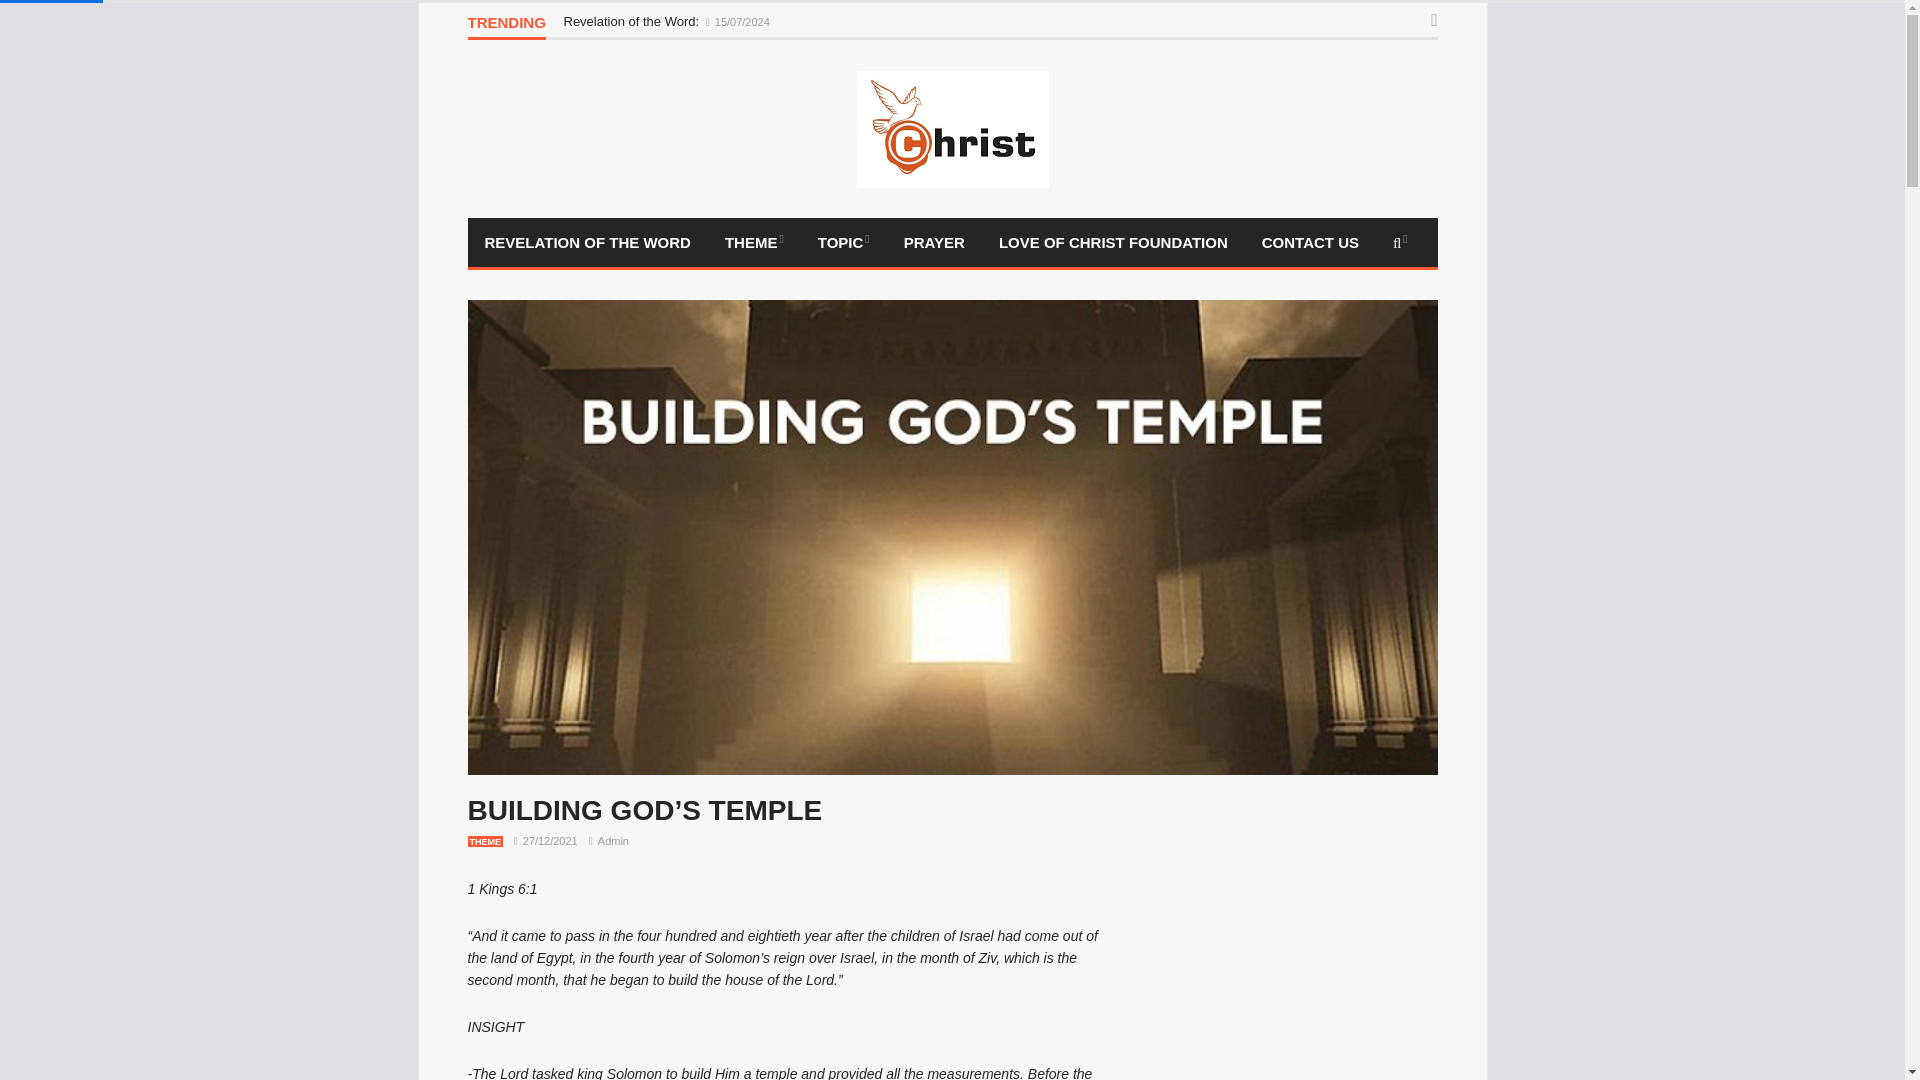  Describe the element at coordinates (1112, 242) in the screenshot. I see `Love of Christ Foundation` at that location.